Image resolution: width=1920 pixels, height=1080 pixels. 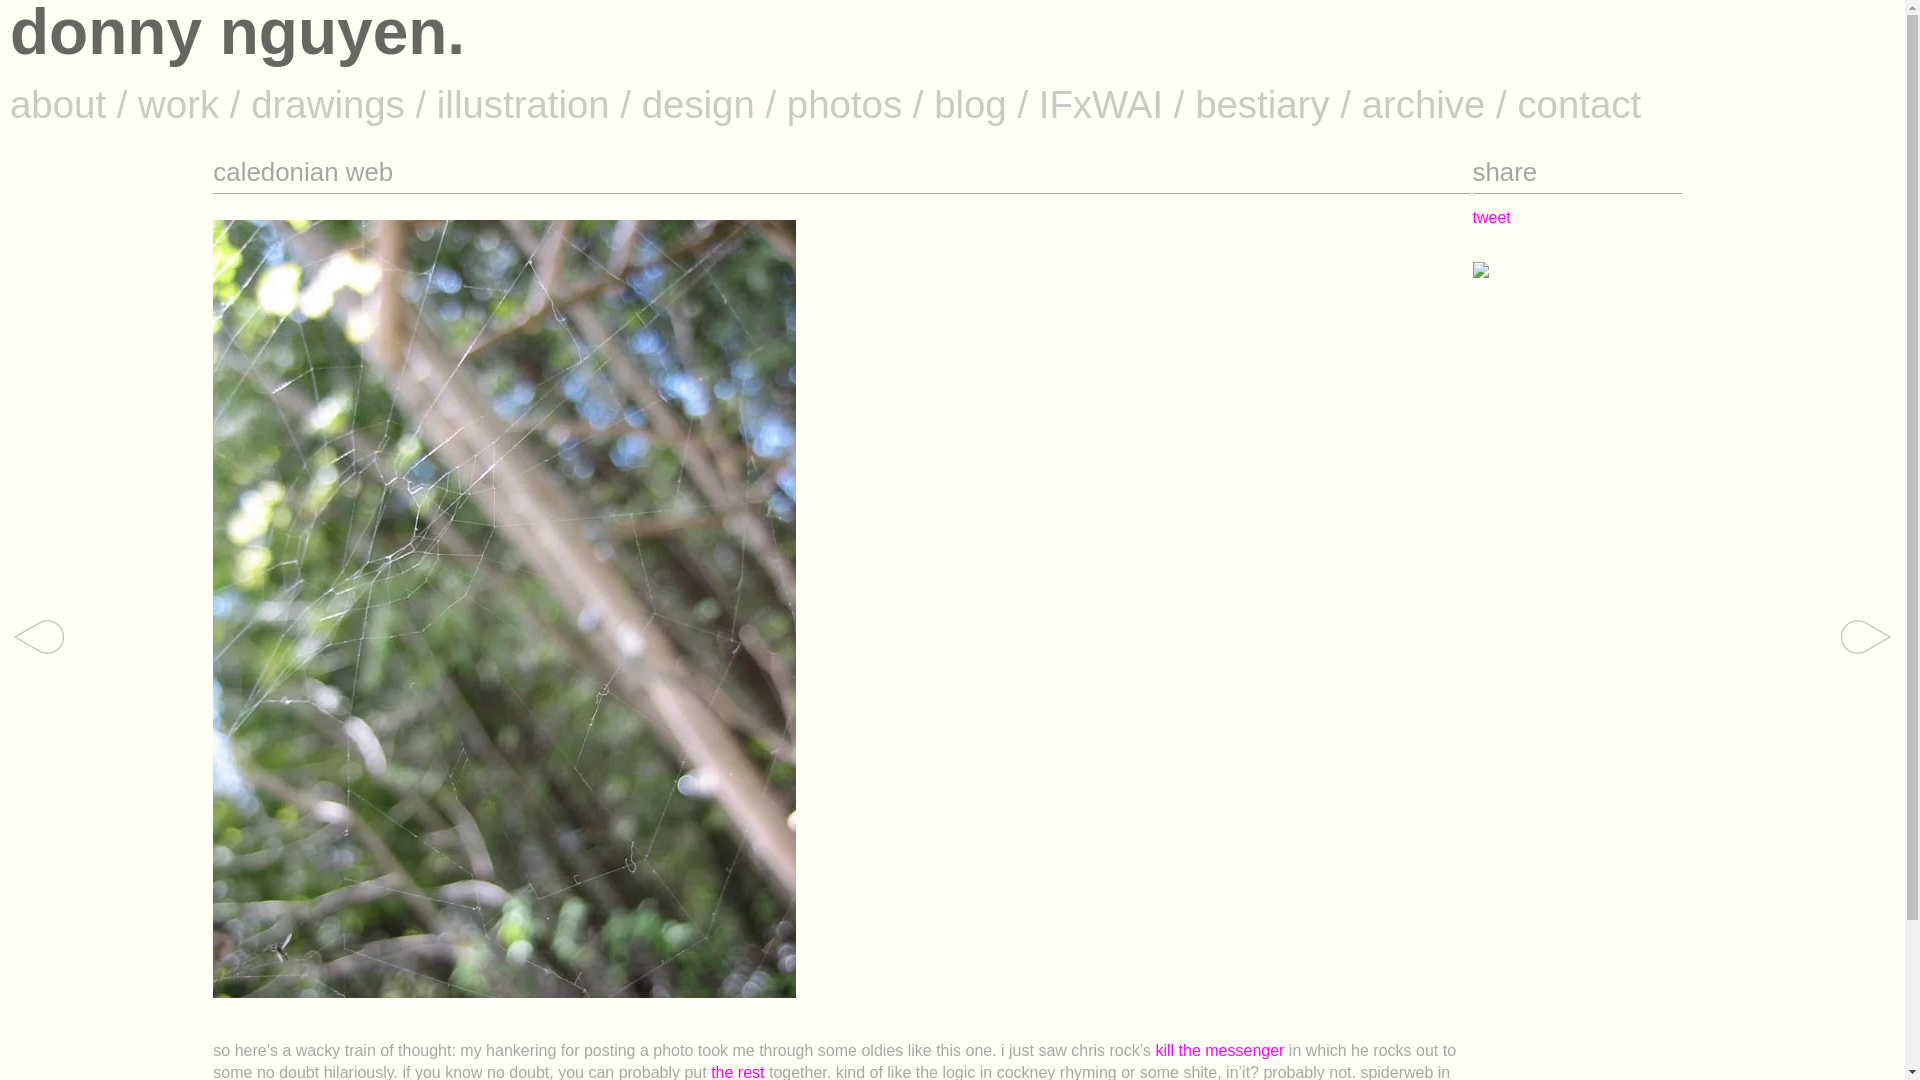 What do you see at coordinates (740, 1072) in the screenshot?
I see `the rest` at bounding box center [740, 1072].